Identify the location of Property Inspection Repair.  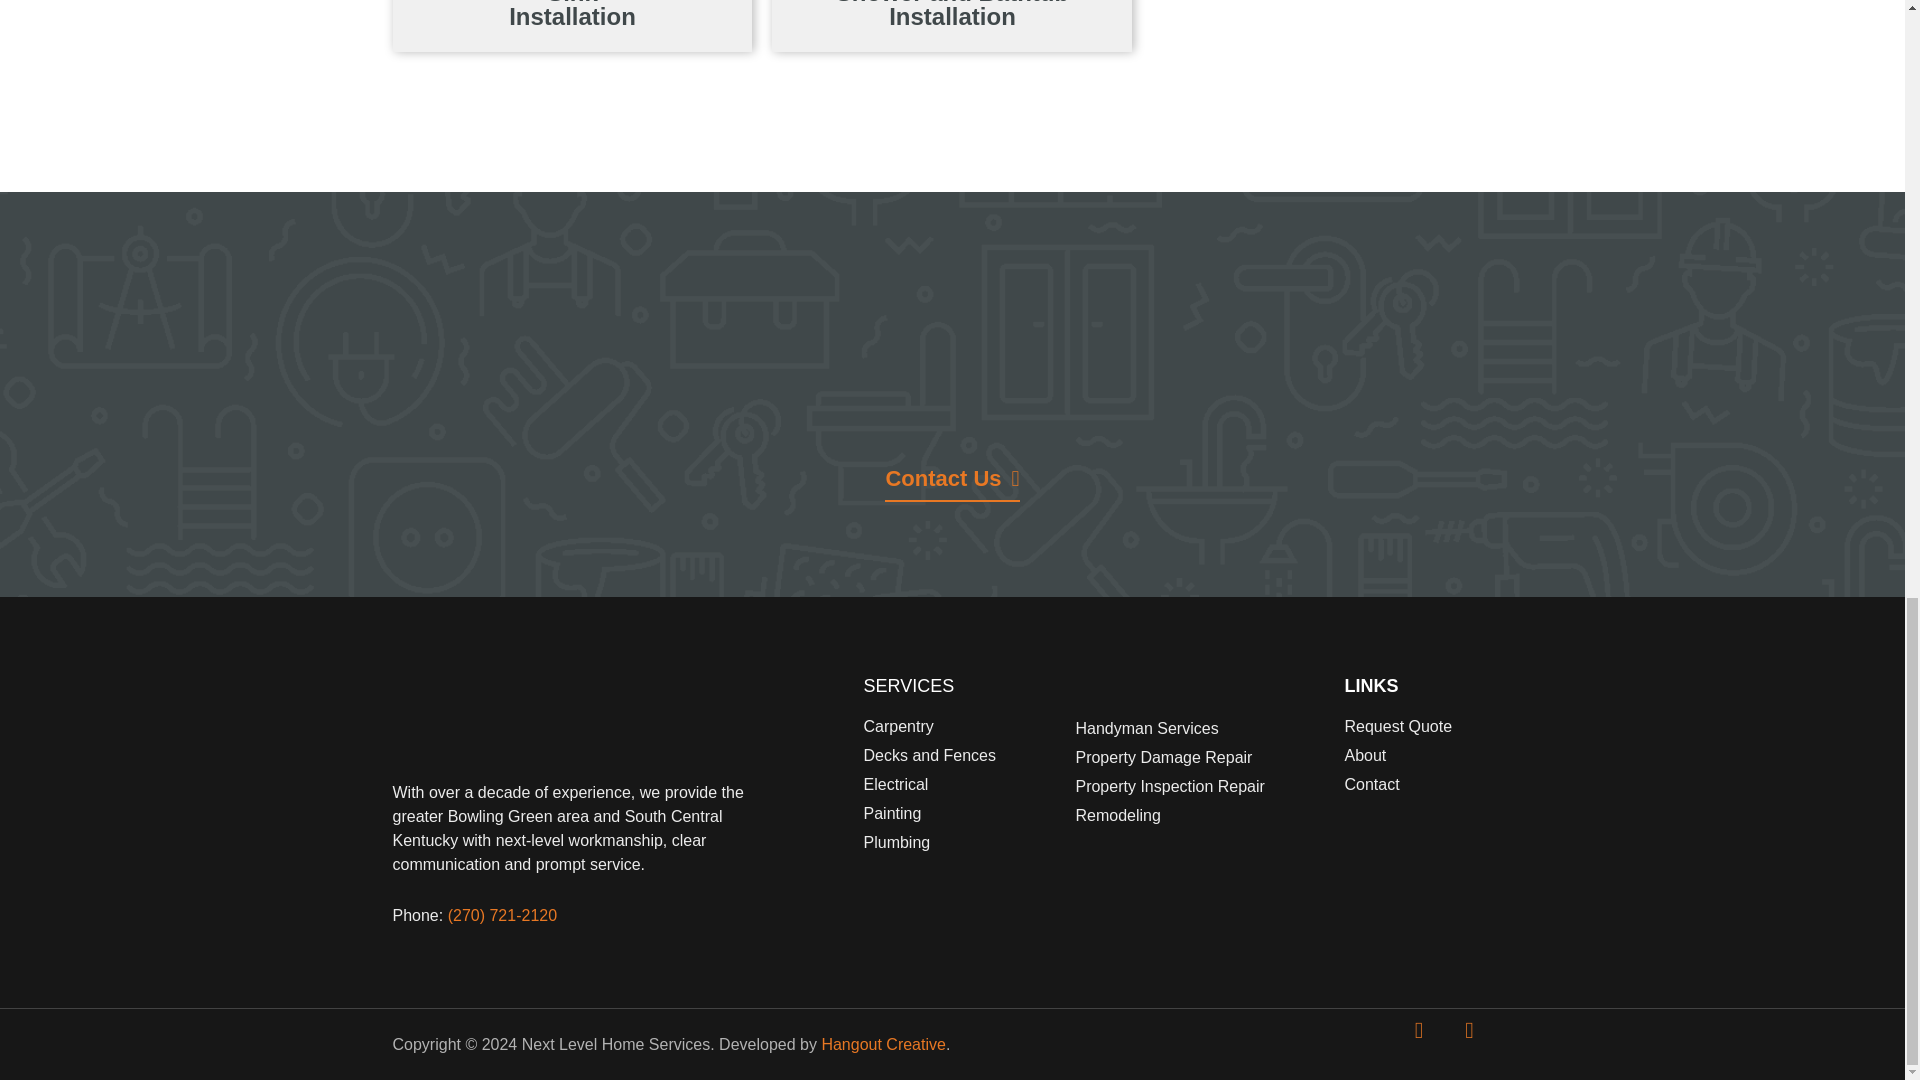
(1200, 787).